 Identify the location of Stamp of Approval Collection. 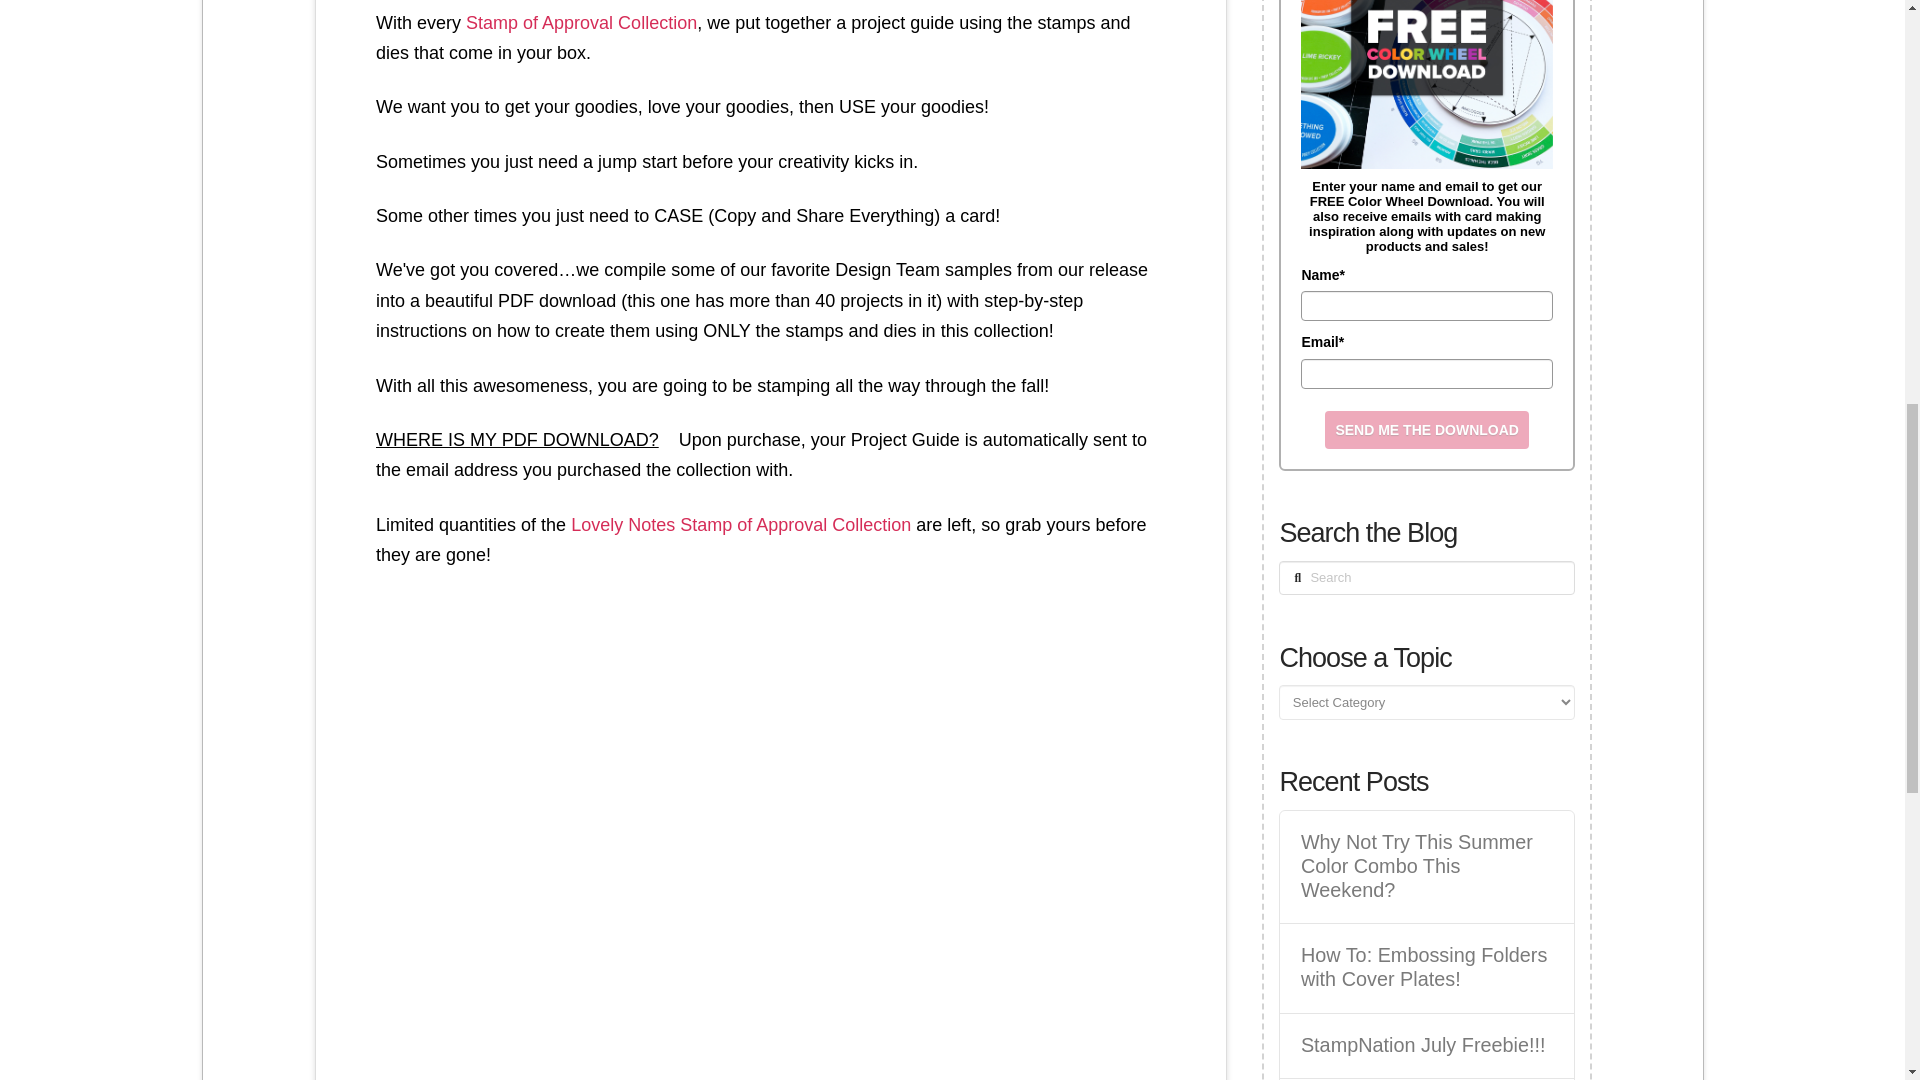
(581, 22).